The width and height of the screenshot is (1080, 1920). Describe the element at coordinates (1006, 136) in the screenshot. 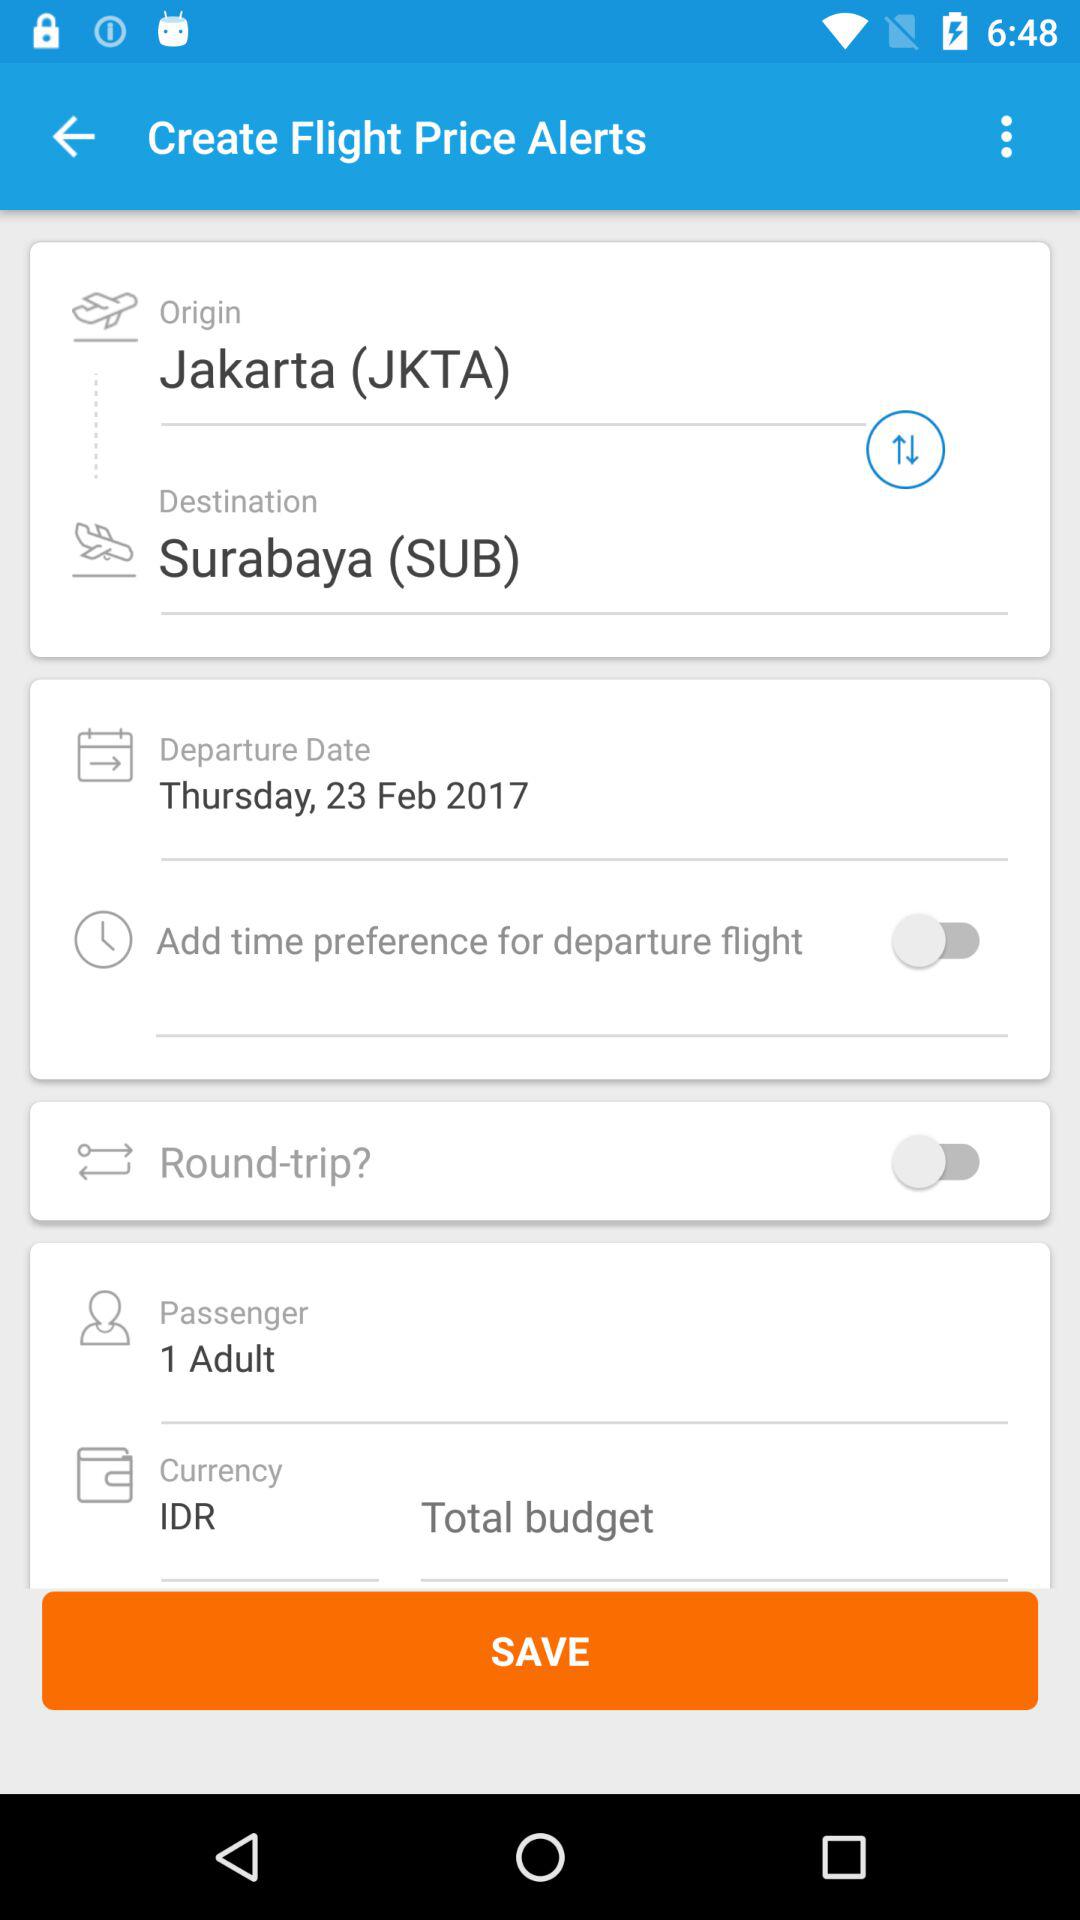

I see `more options button` at that location.